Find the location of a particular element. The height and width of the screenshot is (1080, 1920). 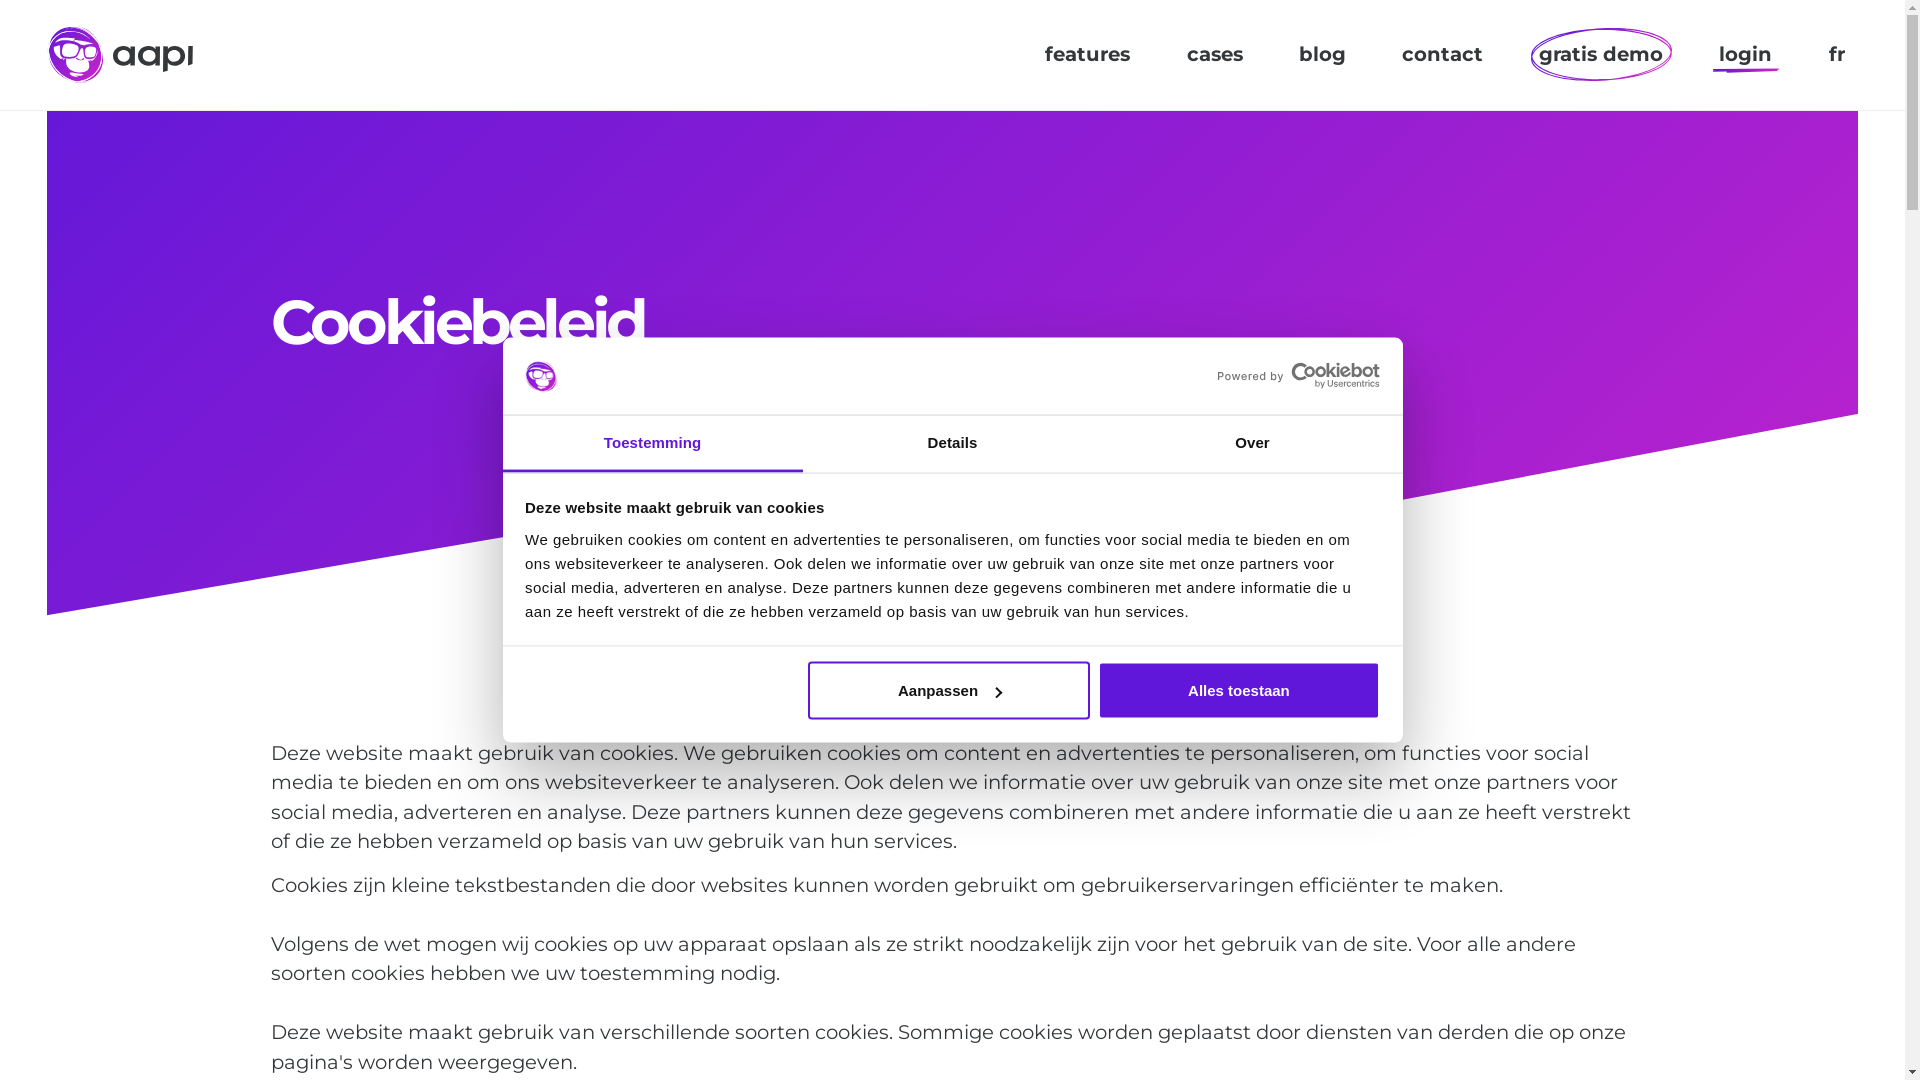

gratis demo is located at coordinates (1601, 54).